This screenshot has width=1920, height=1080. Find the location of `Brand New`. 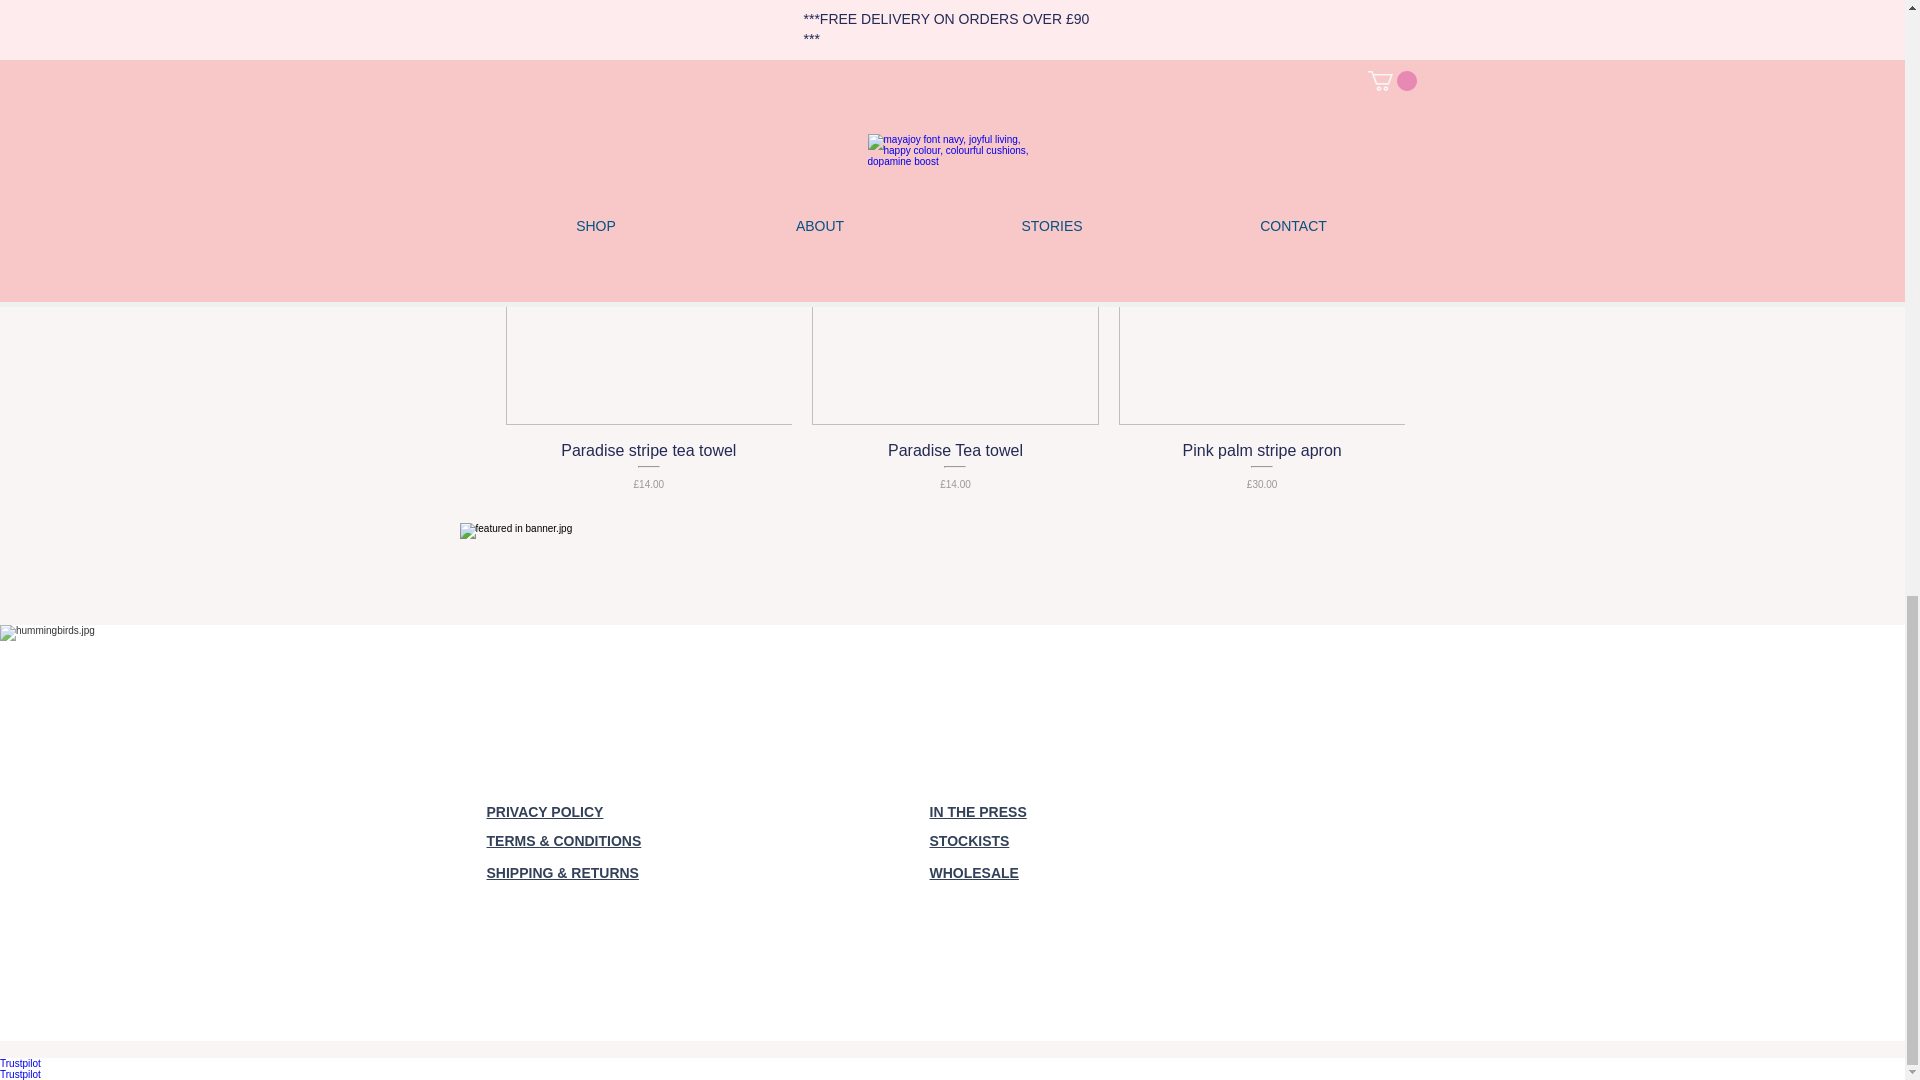

Brand New is located at coordinates (955, 282).